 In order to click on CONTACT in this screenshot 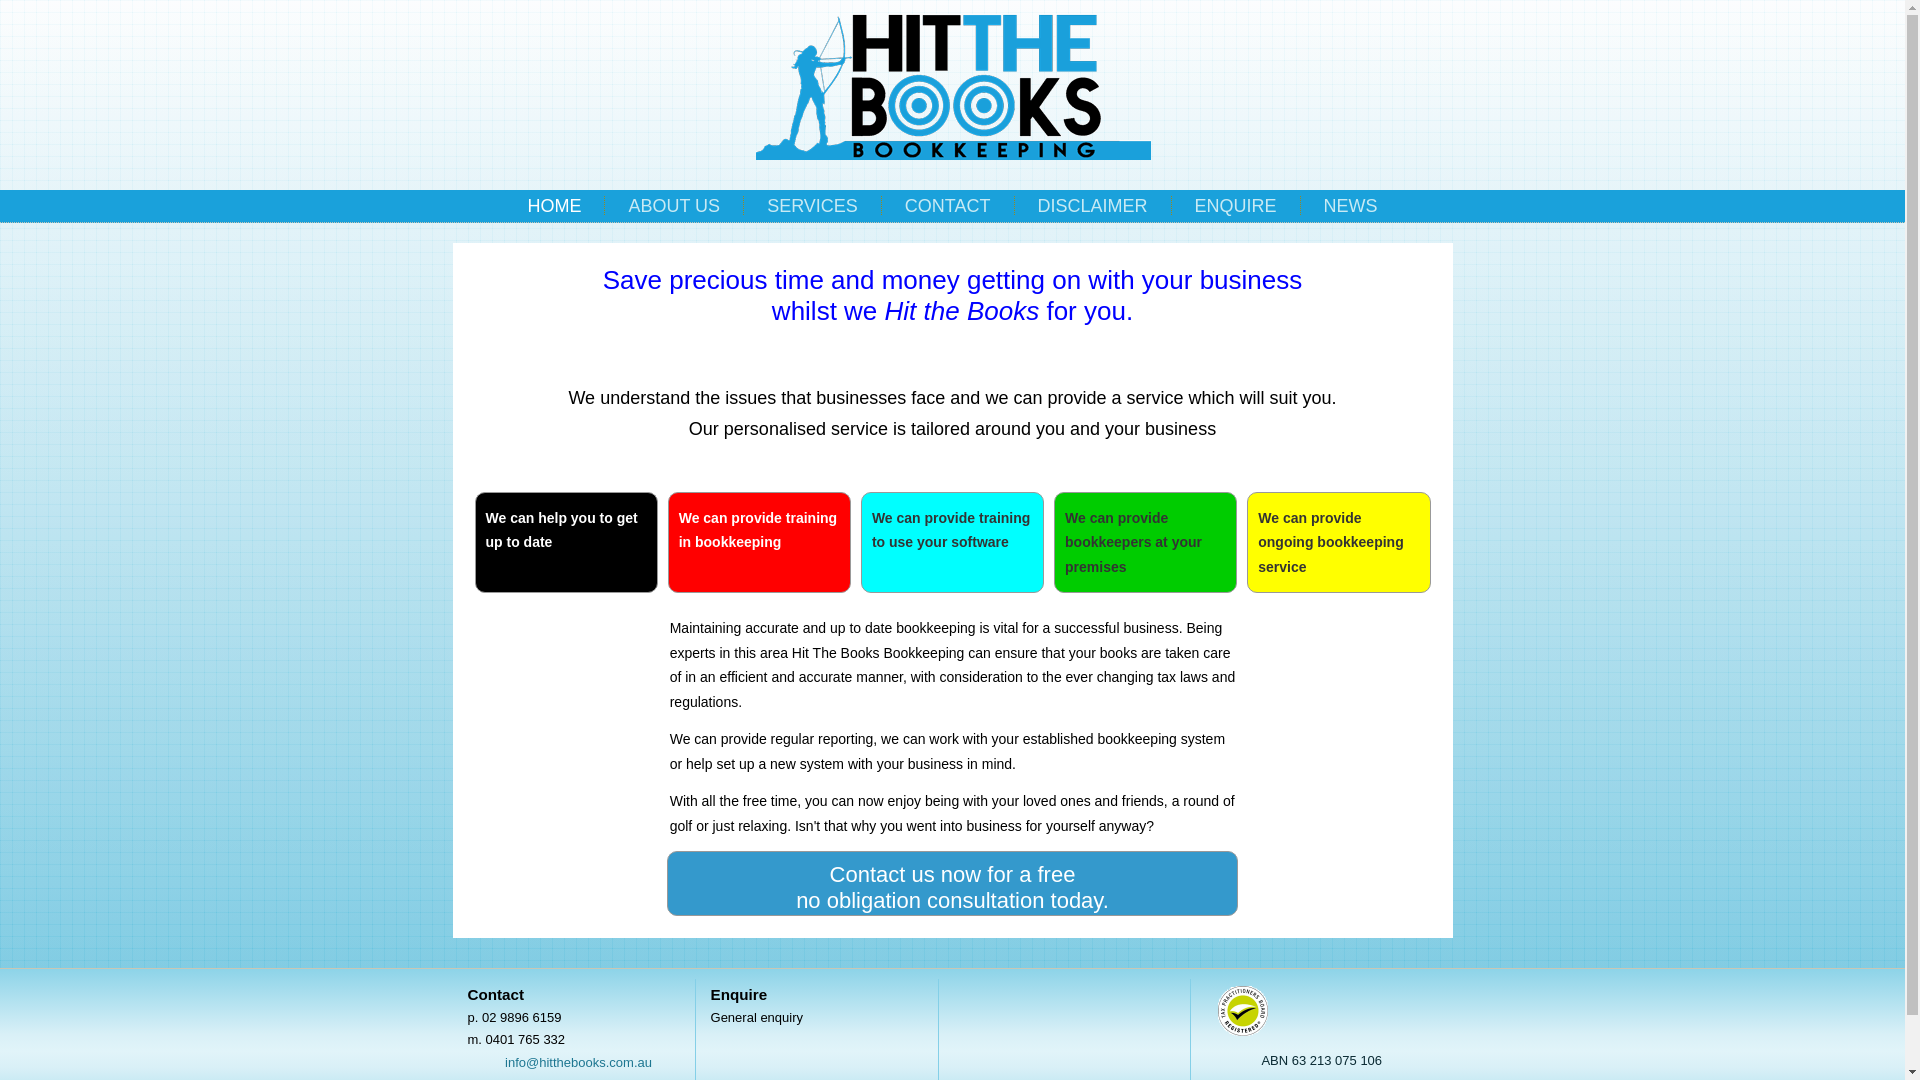, I will do `click(948, 206)`.